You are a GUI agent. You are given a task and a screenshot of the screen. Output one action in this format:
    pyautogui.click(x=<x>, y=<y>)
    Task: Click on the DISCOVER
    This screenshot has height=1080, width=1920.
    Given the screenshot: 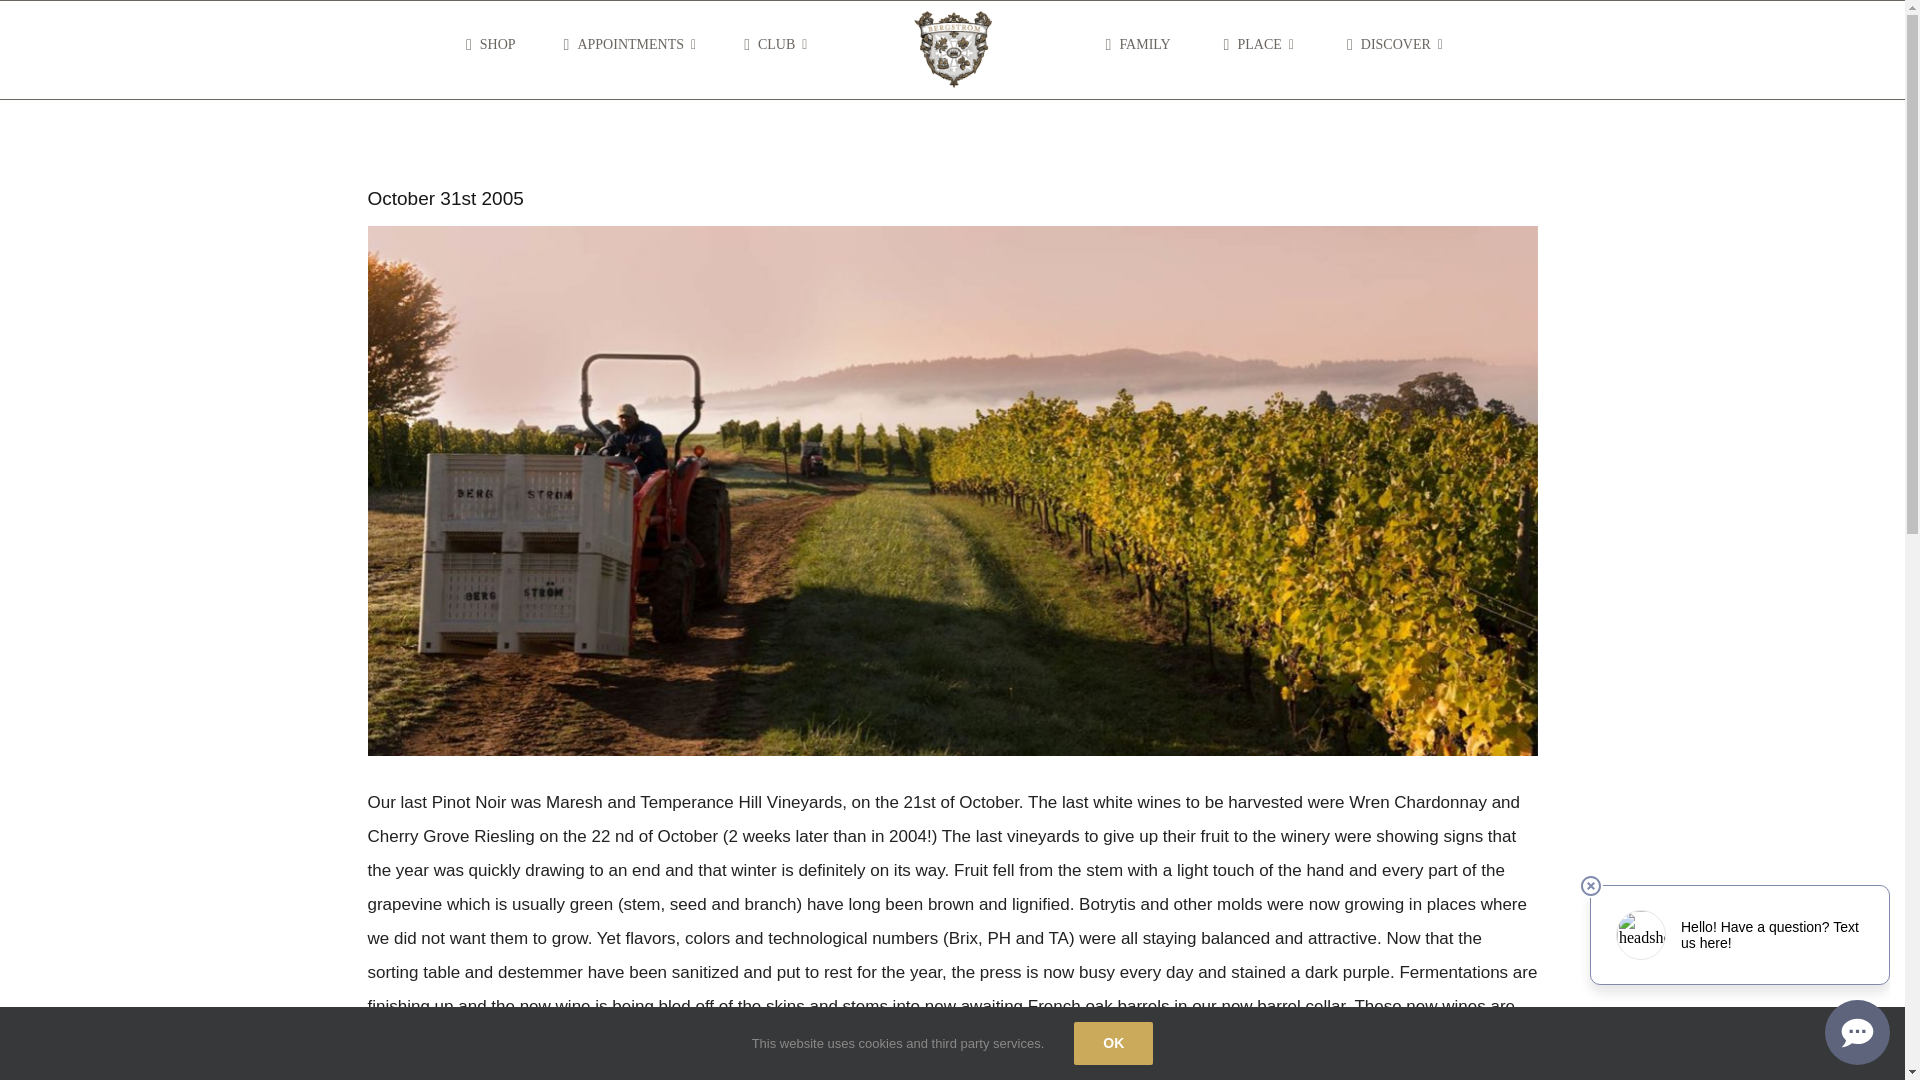 What is the action you would take?
    pyautogui.click(x=1390, y=45)
    